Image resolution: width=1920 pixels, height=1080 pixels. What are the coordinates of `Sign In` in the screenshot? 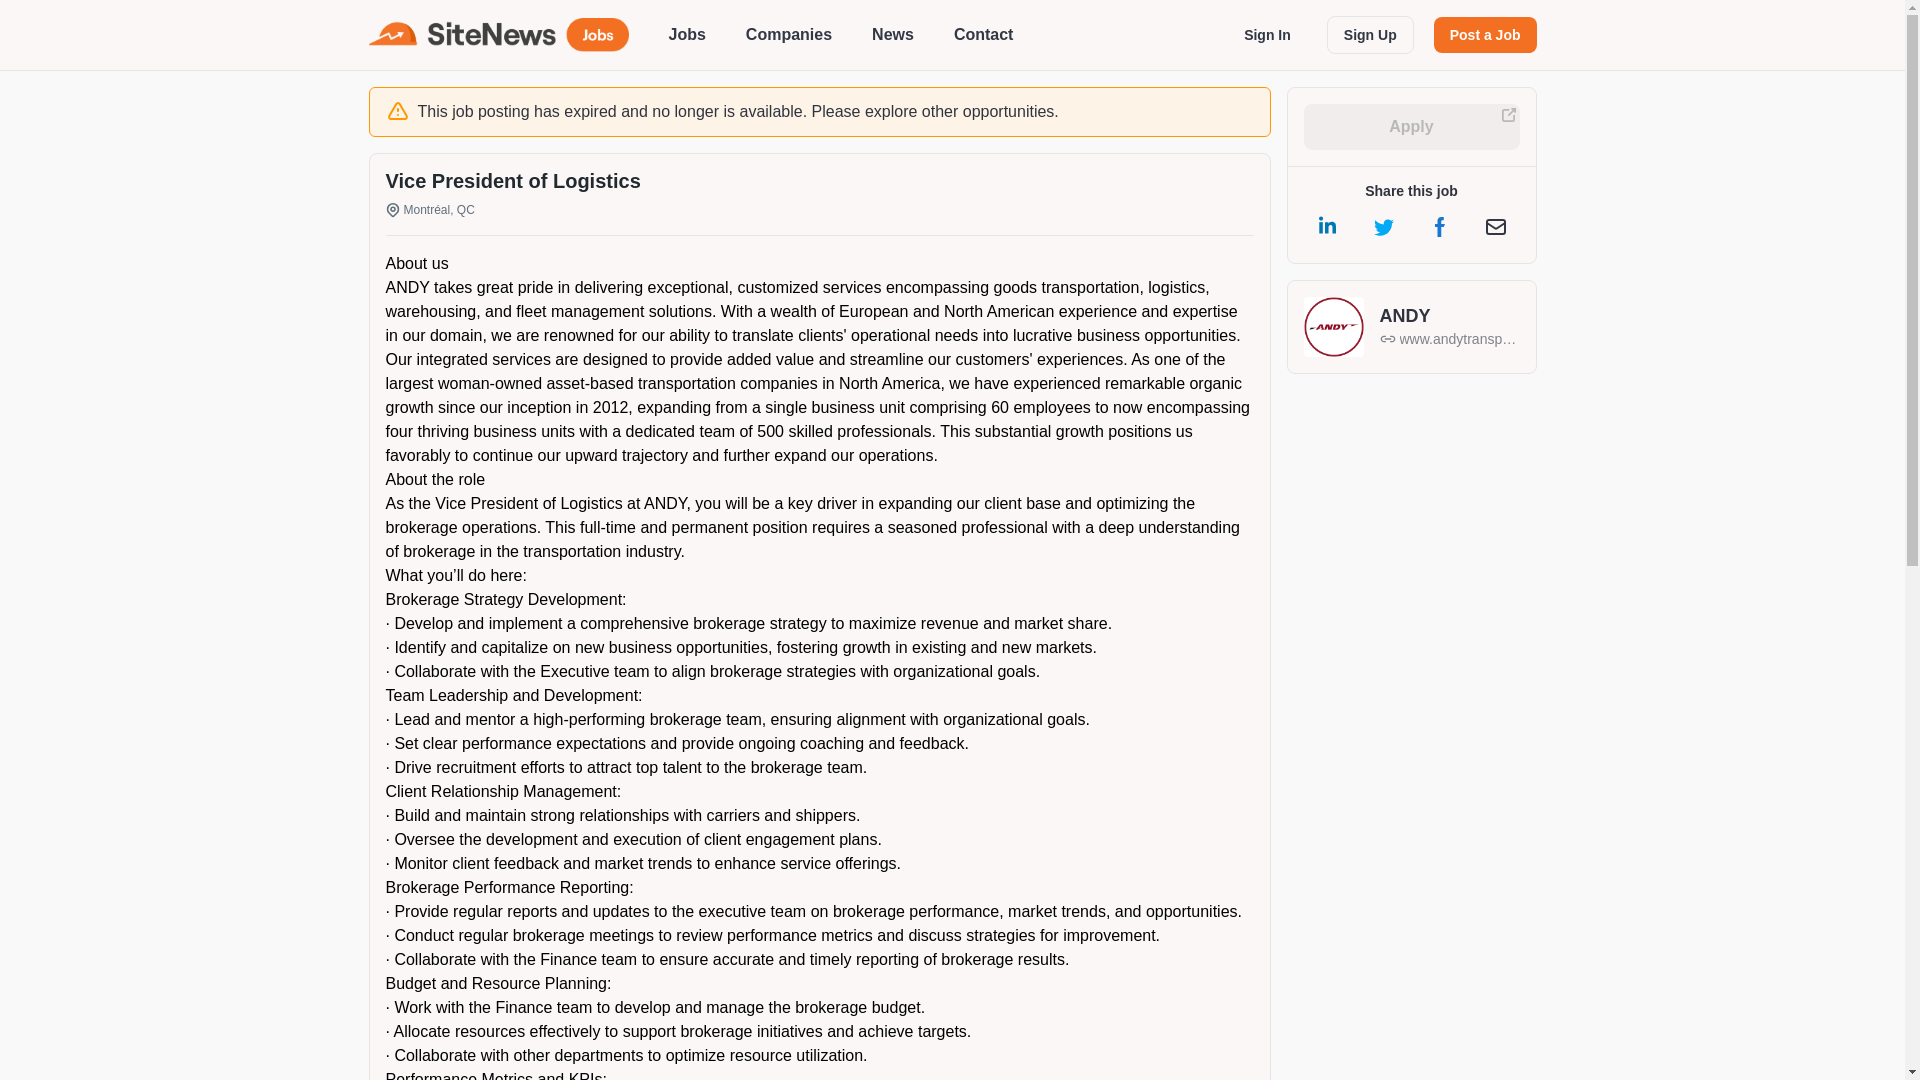 It's located at (1268, 34).